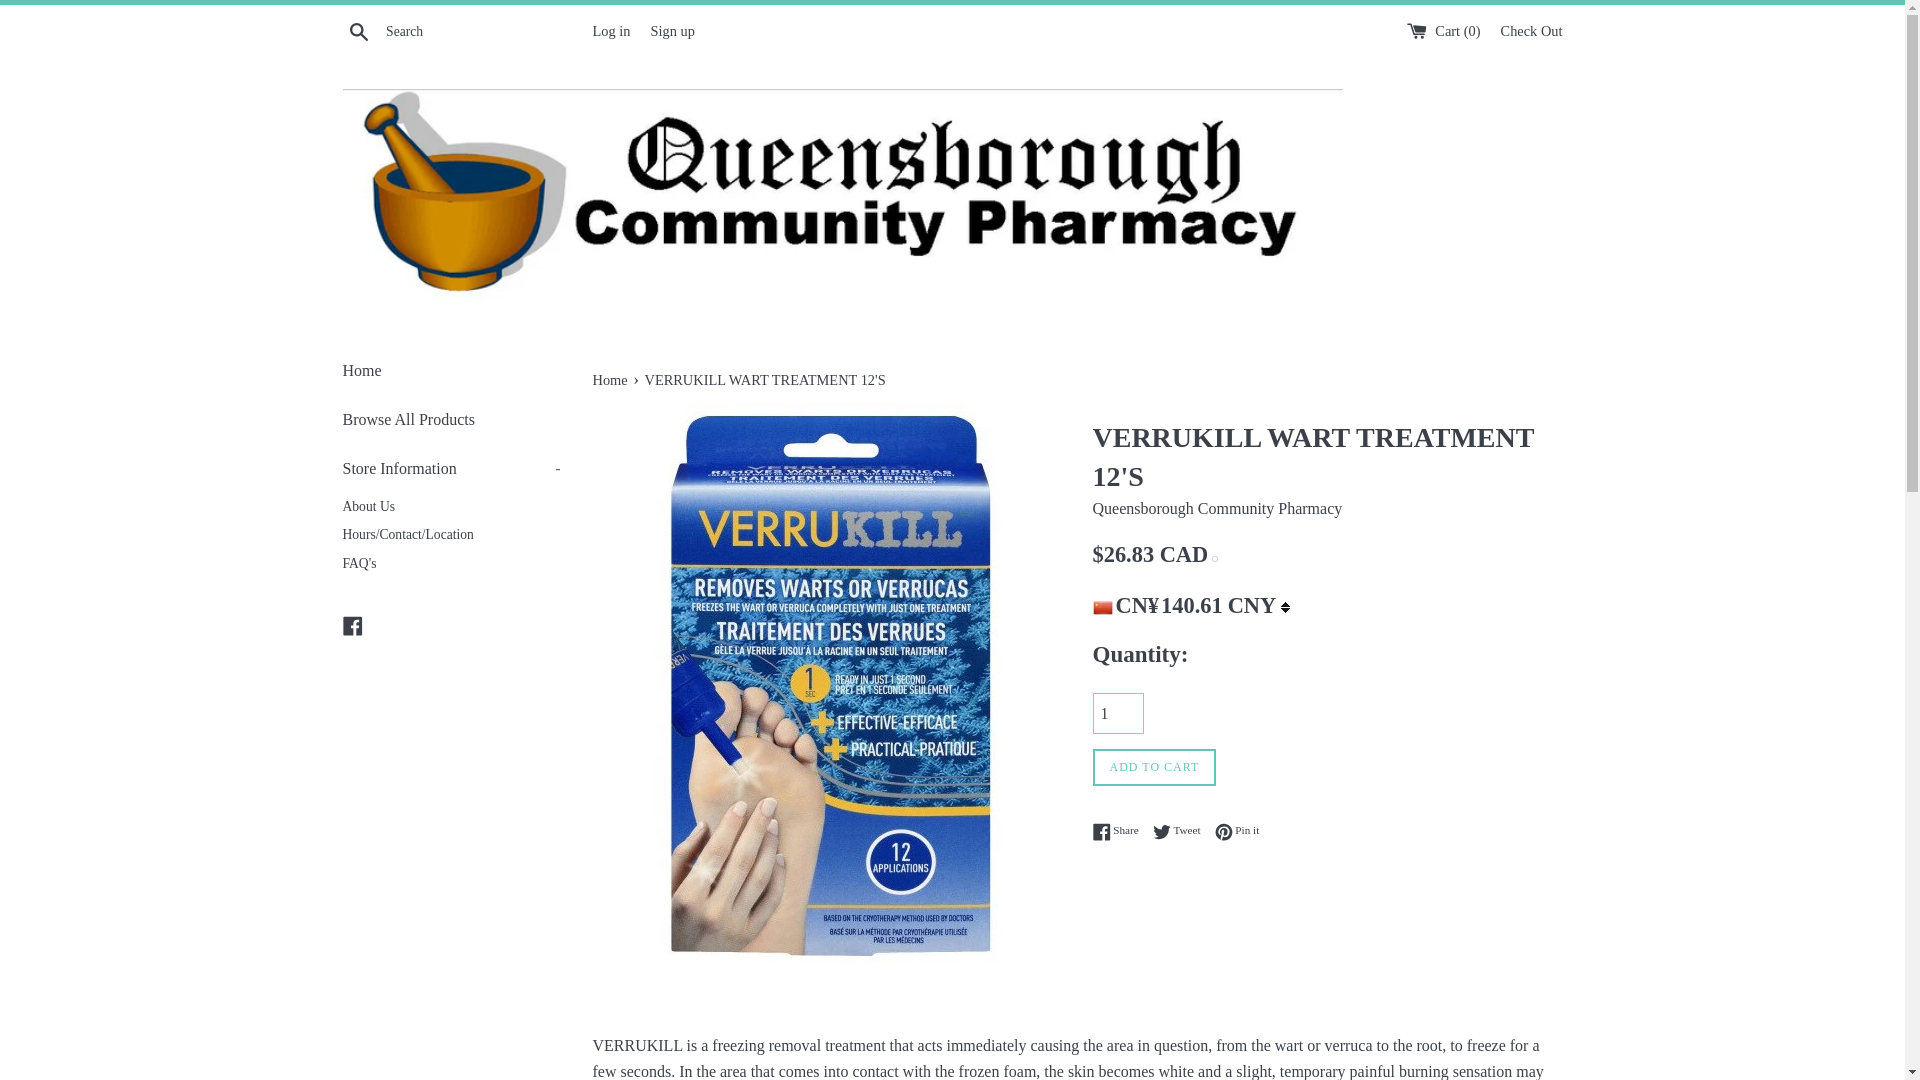 This screenshot has height=1080, width=1920. What do you see at coordinates (1237, 830) in the screenshot?
I see `Back to the frontpage` at bounding box center [1237, 830].